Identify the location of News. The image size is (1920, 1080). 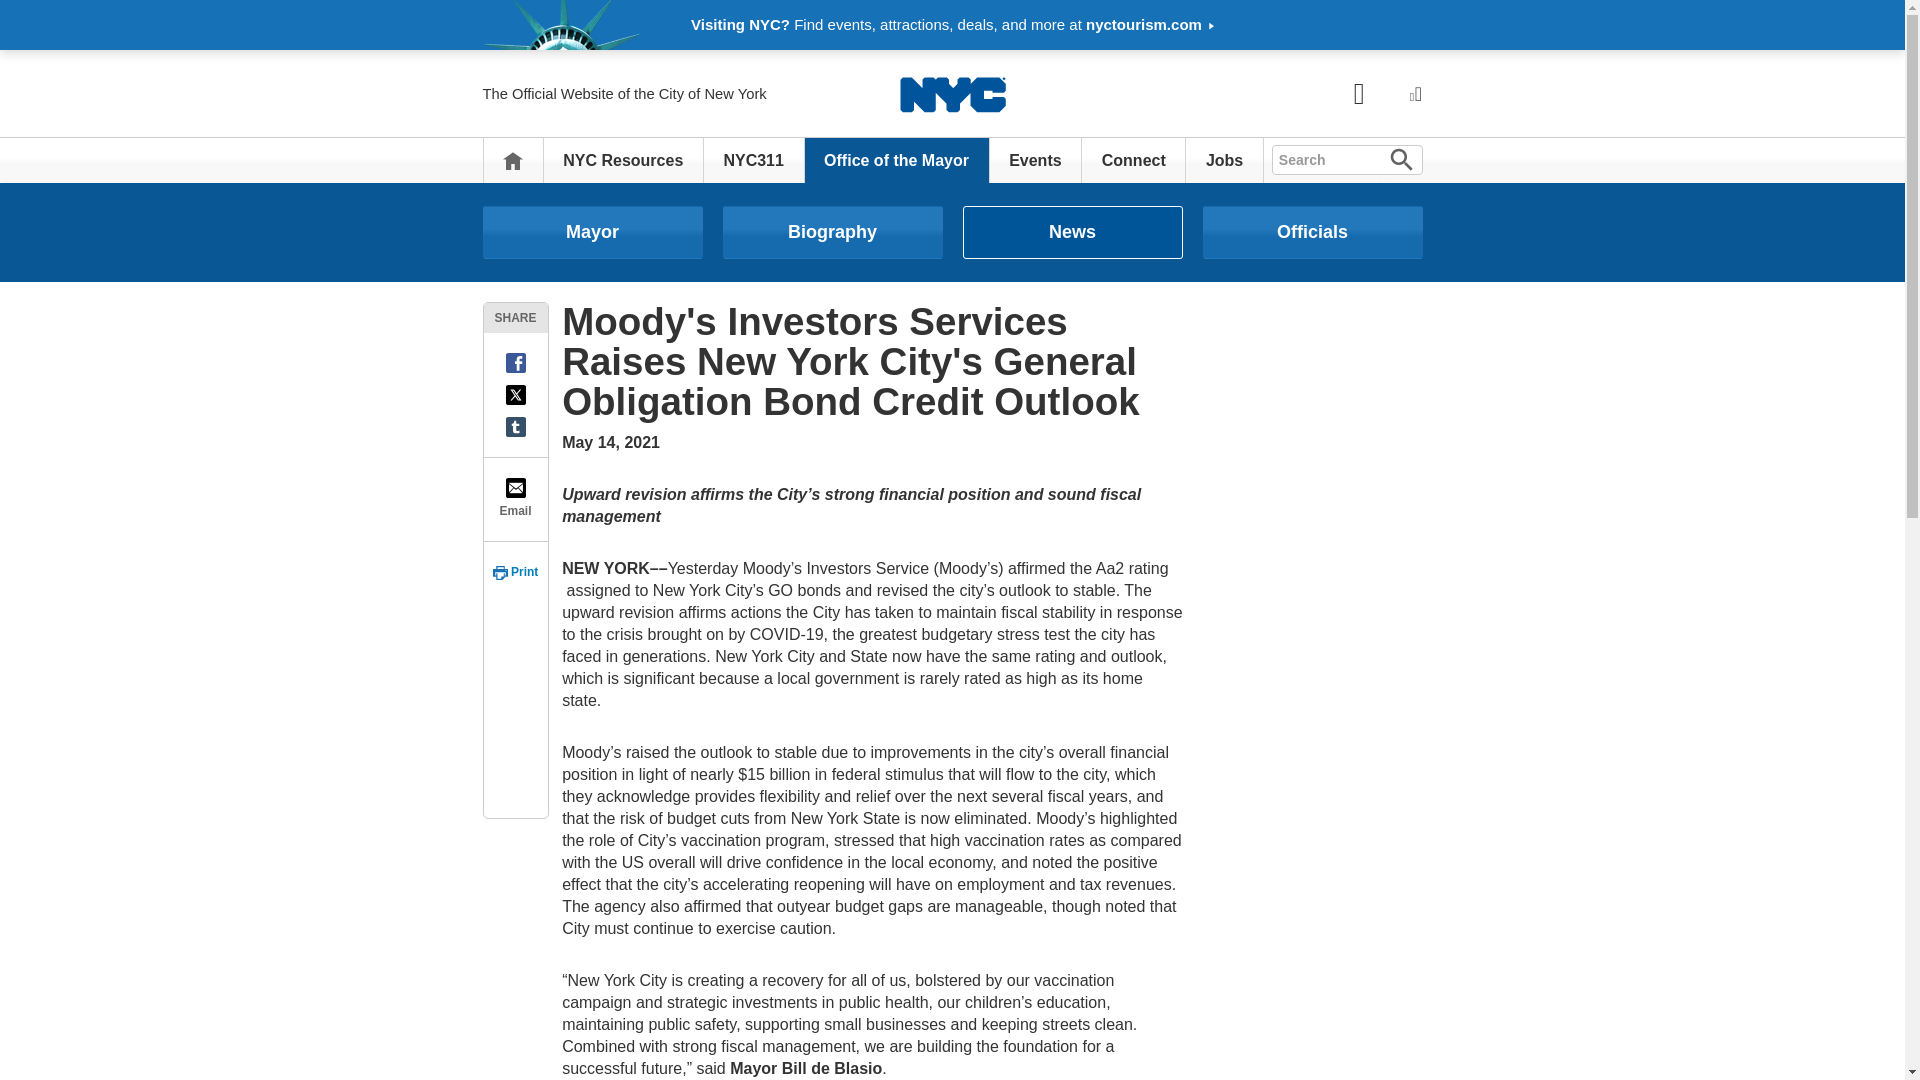
(1072, 232).